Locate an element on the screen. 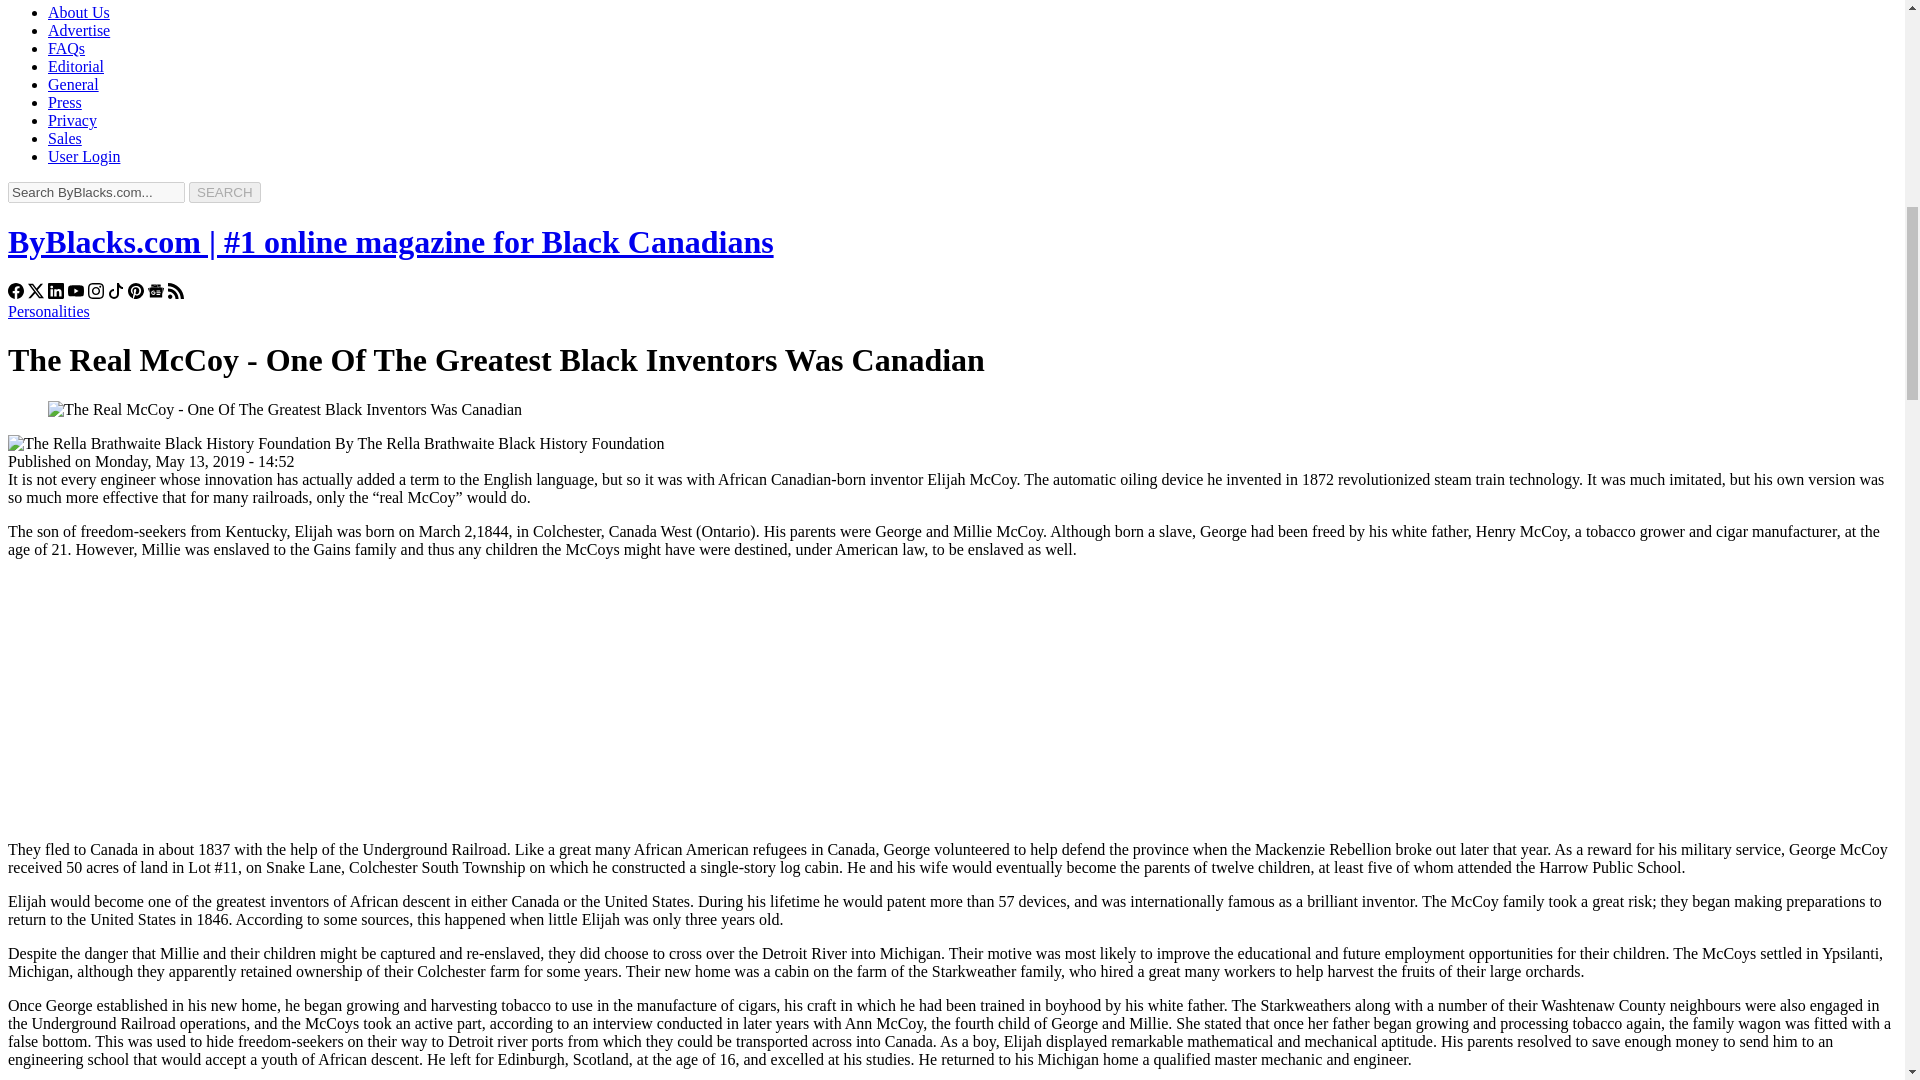  ByBlacks.com on Google News is located at coordinates (155, 294).